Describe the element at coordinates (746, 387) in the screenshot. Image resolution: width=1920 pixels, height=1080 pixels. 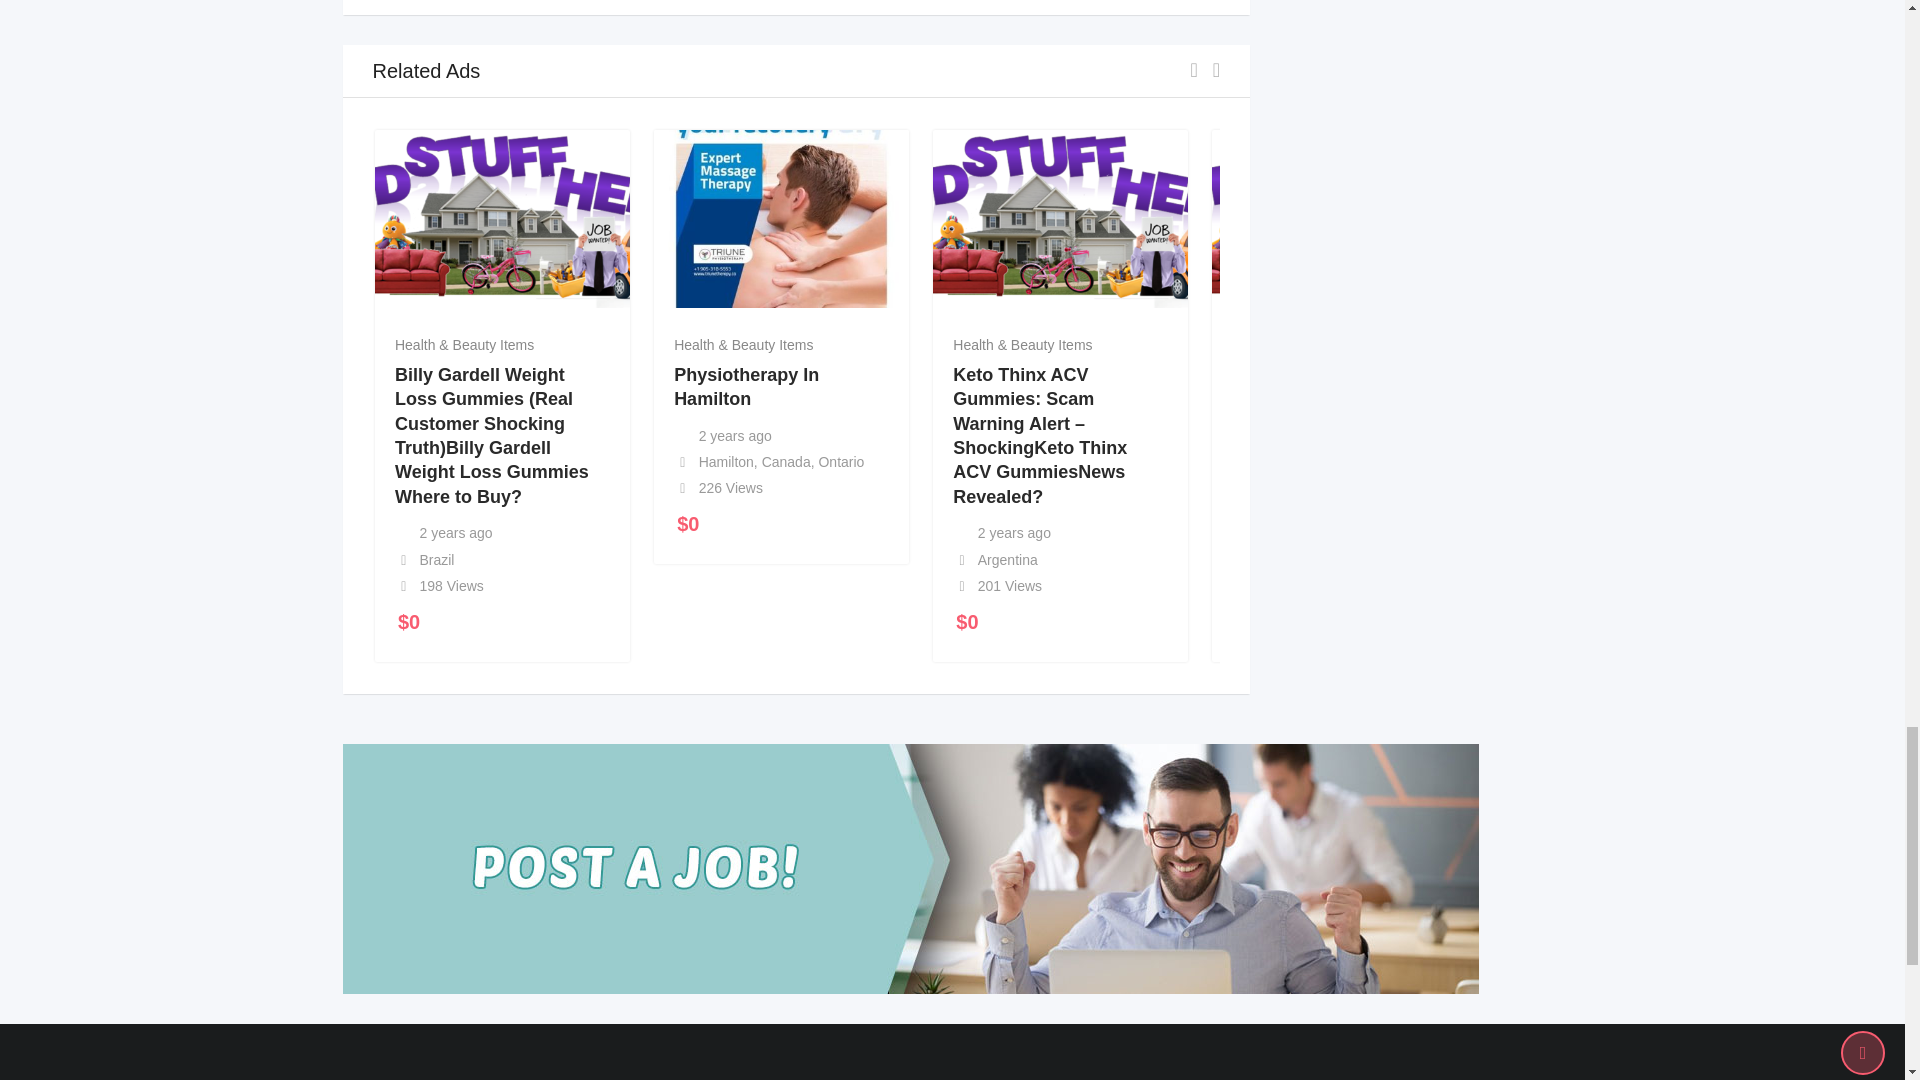
I see `Physiotherapy In Hamilton` at that location.